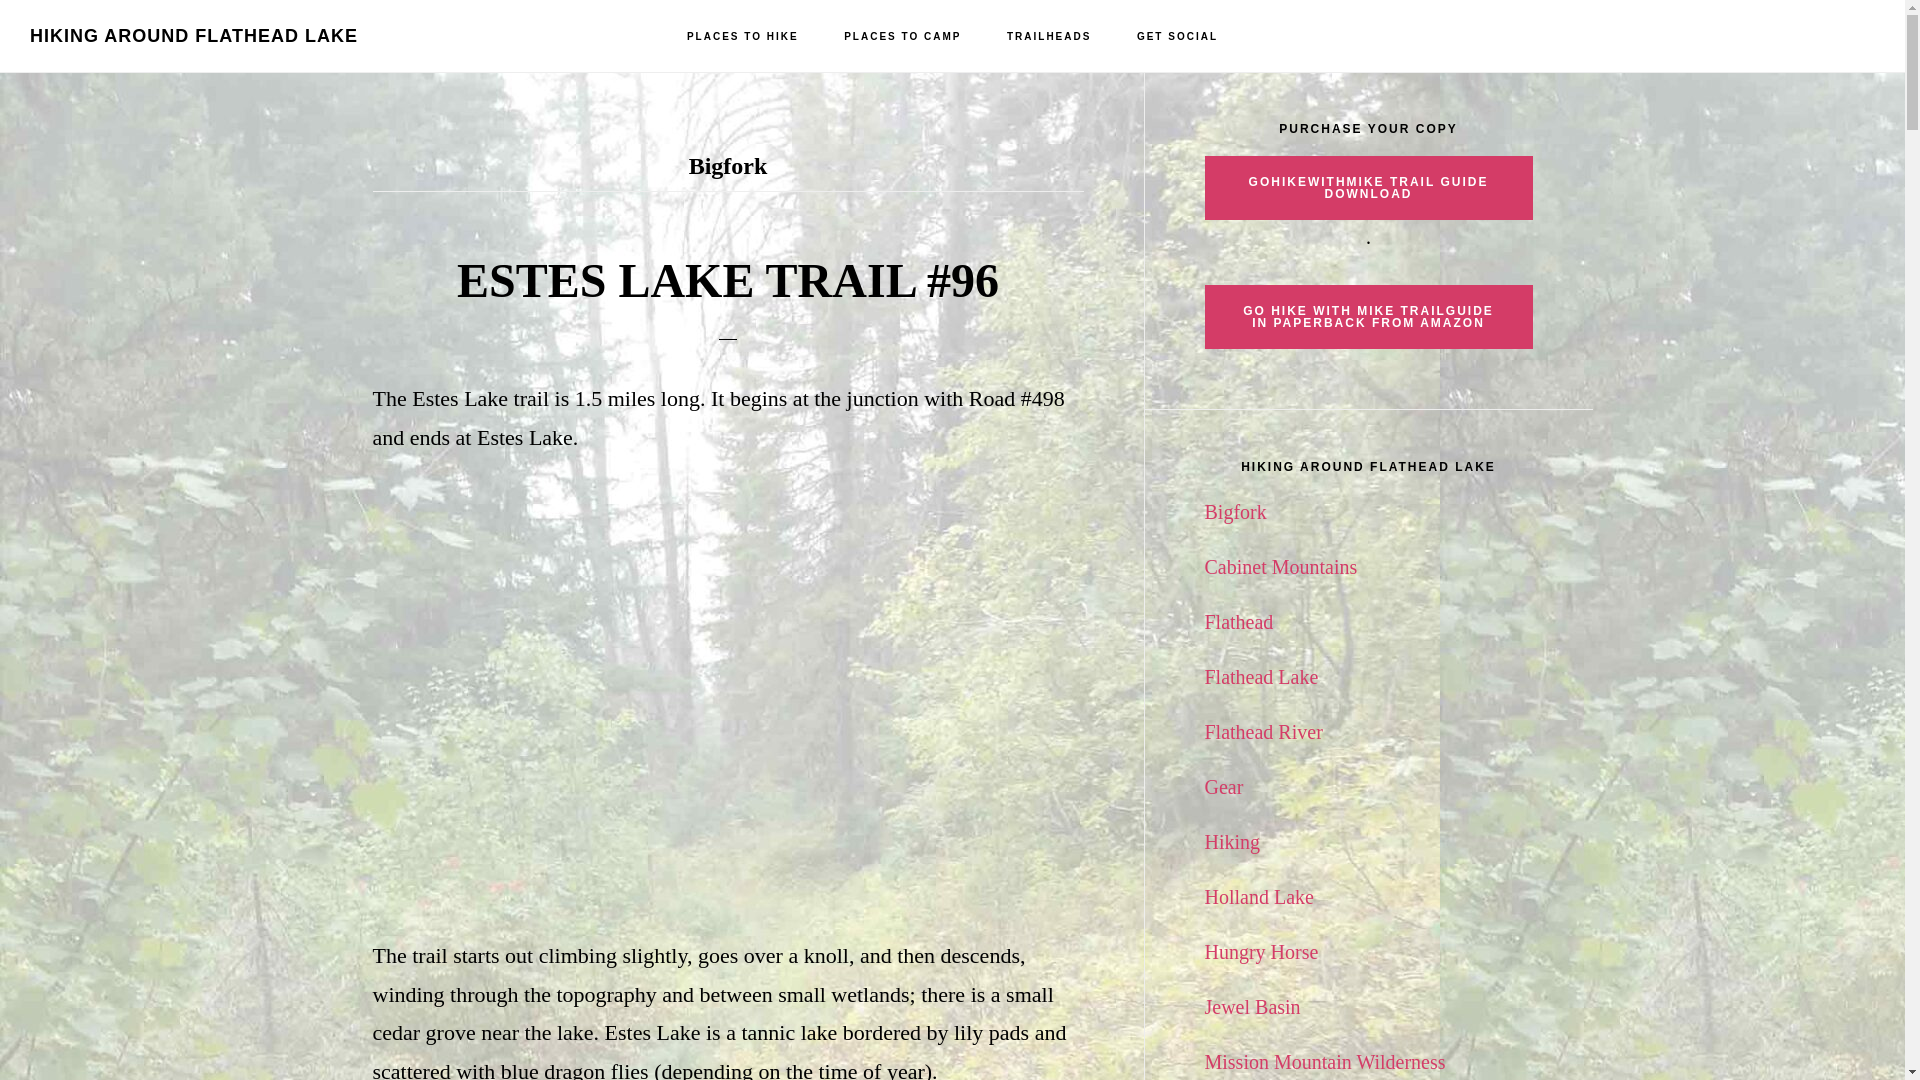 This screenshot has height=1080, width=1920. I want to click on GET SOCIAL, so click(1178, 37).